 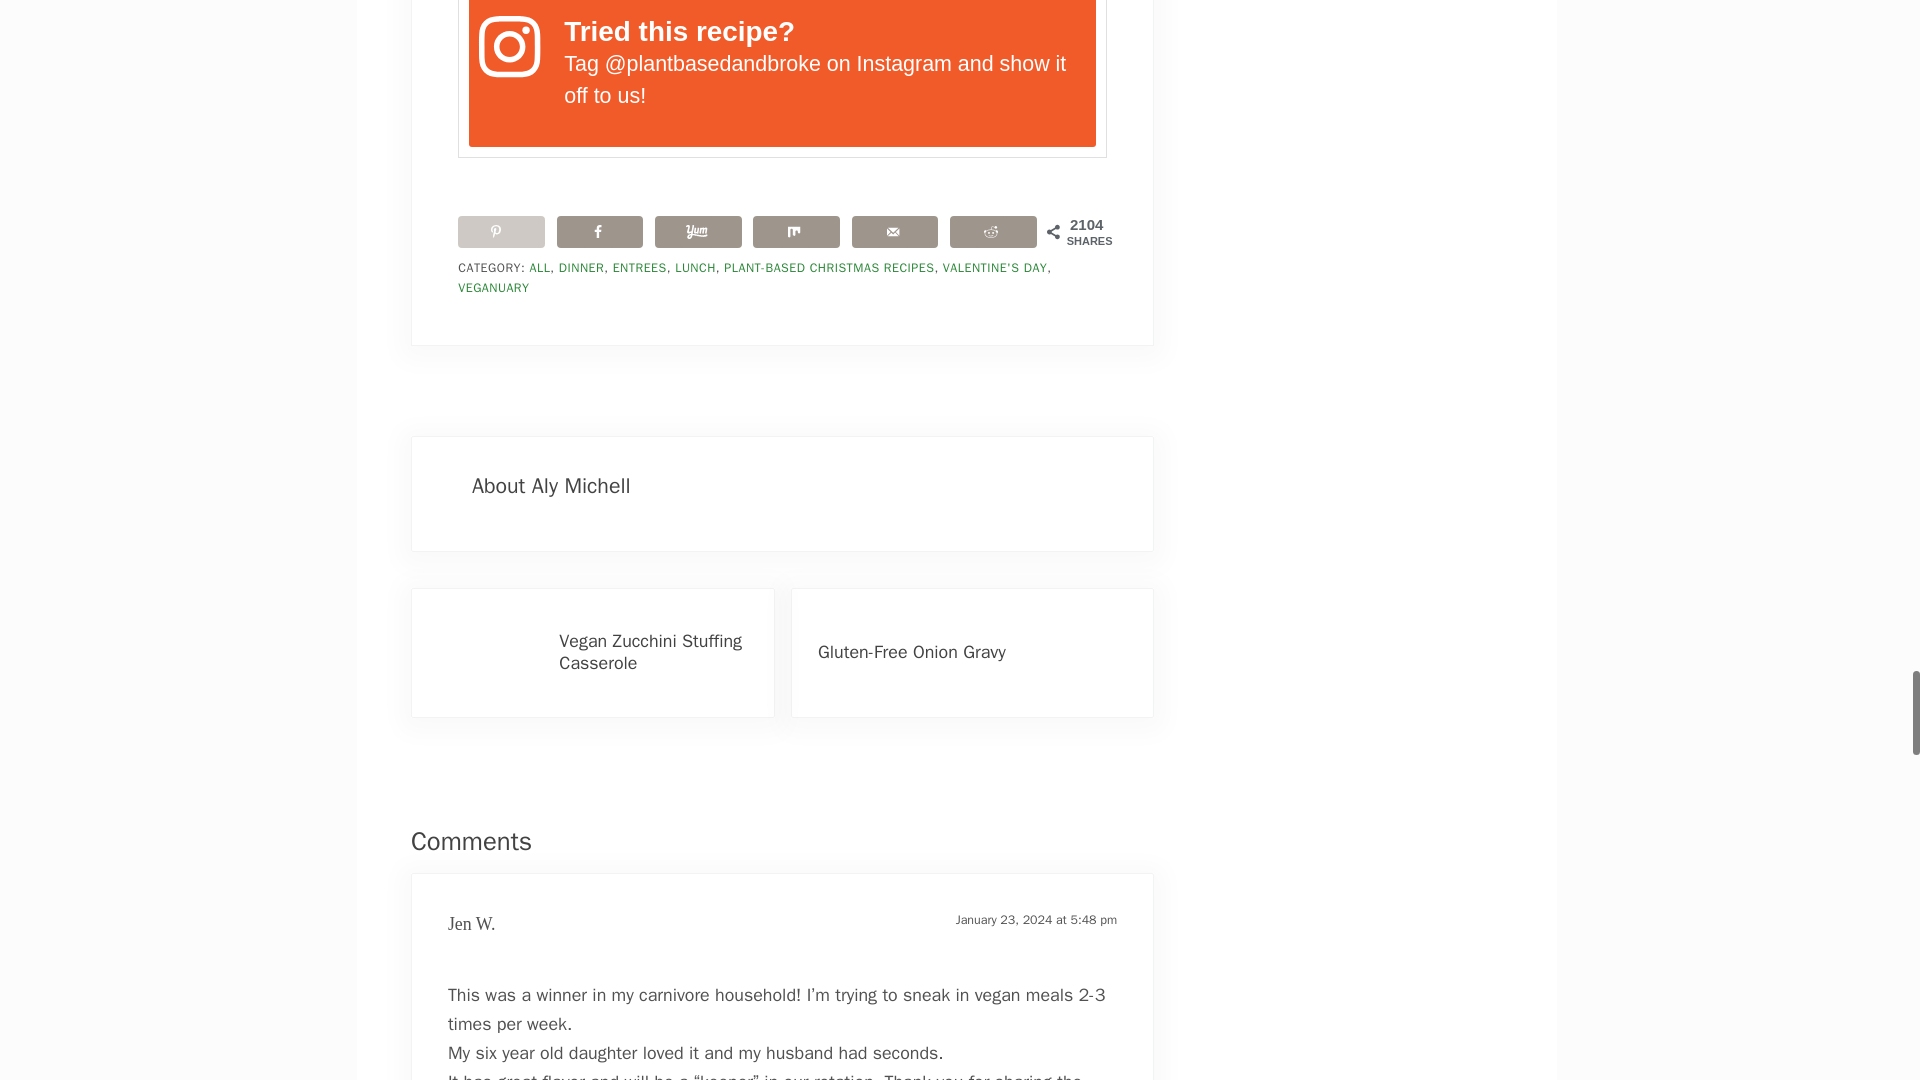 I want to click on Share on Facebook, so click(x=600, y=232).